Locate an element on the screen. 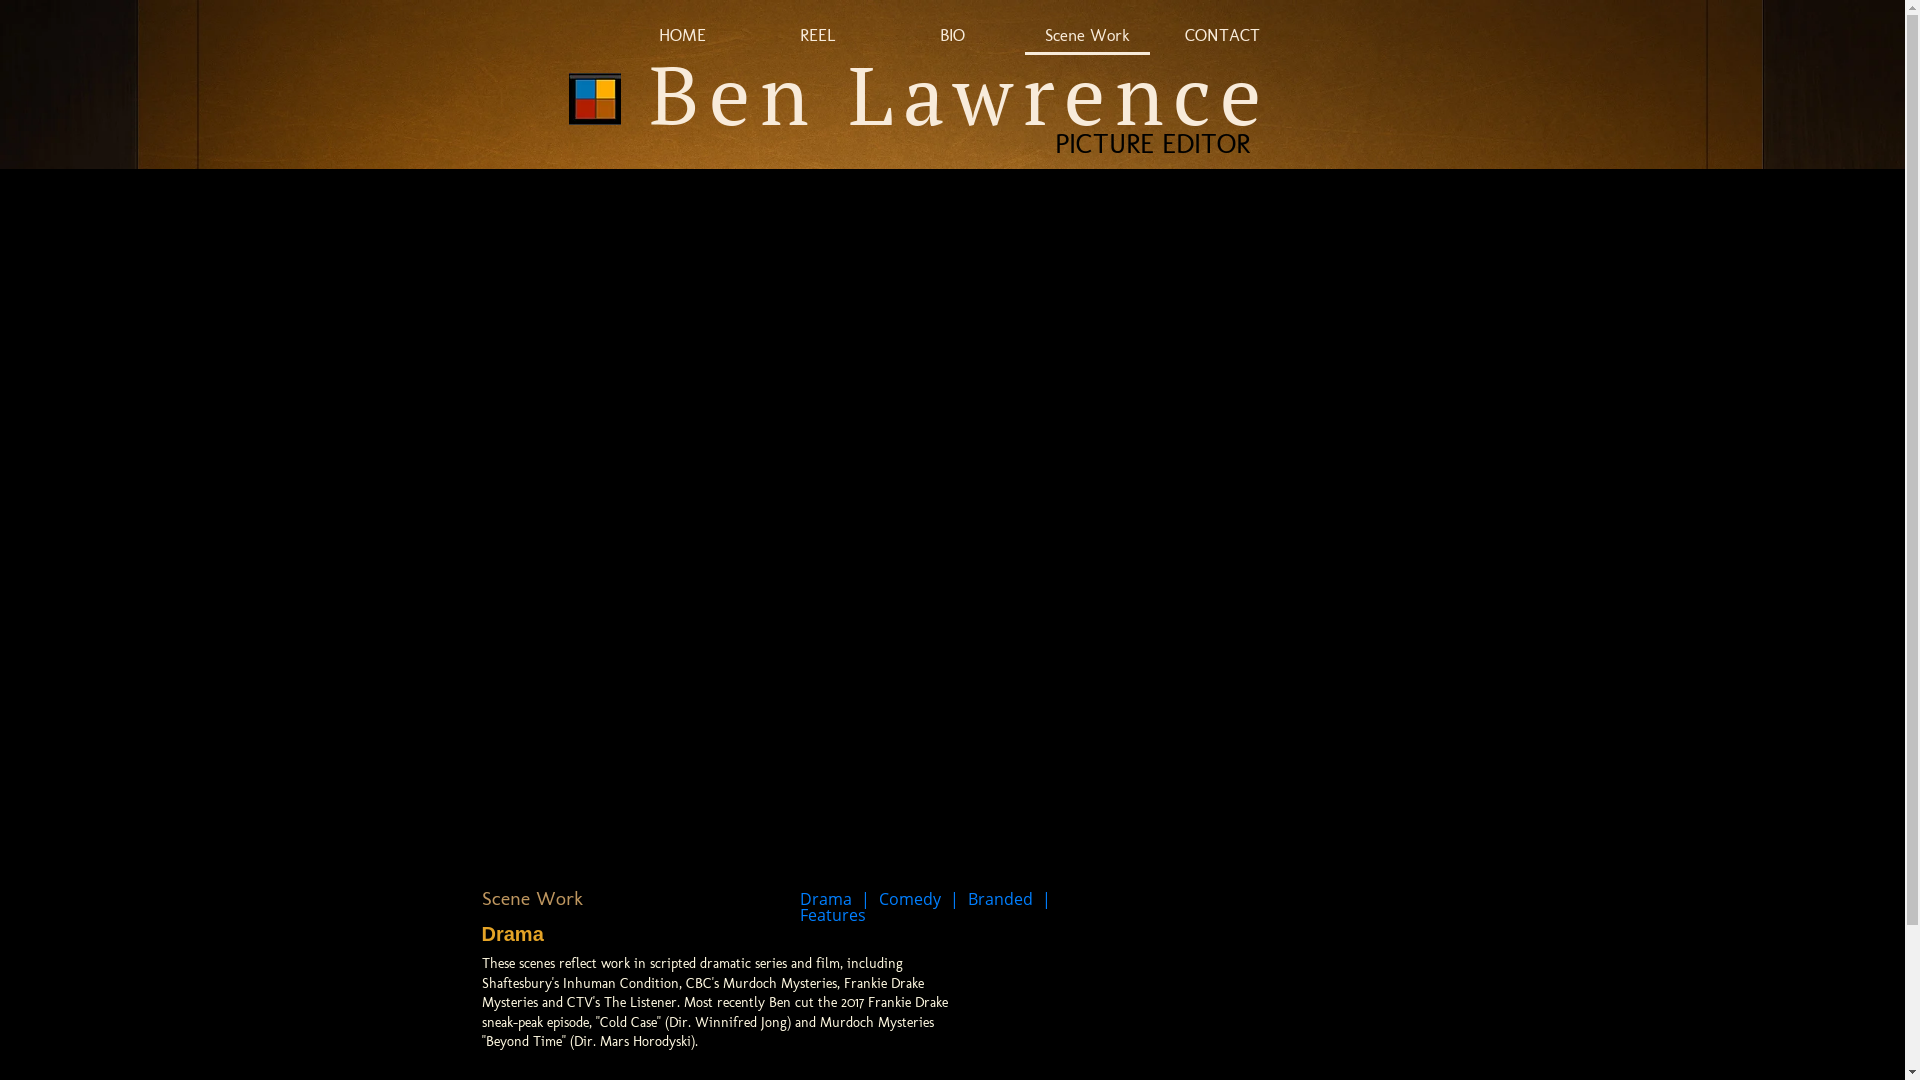 The image size is (1920, 1080). CONTACT is located at coordinates (1222, 37).